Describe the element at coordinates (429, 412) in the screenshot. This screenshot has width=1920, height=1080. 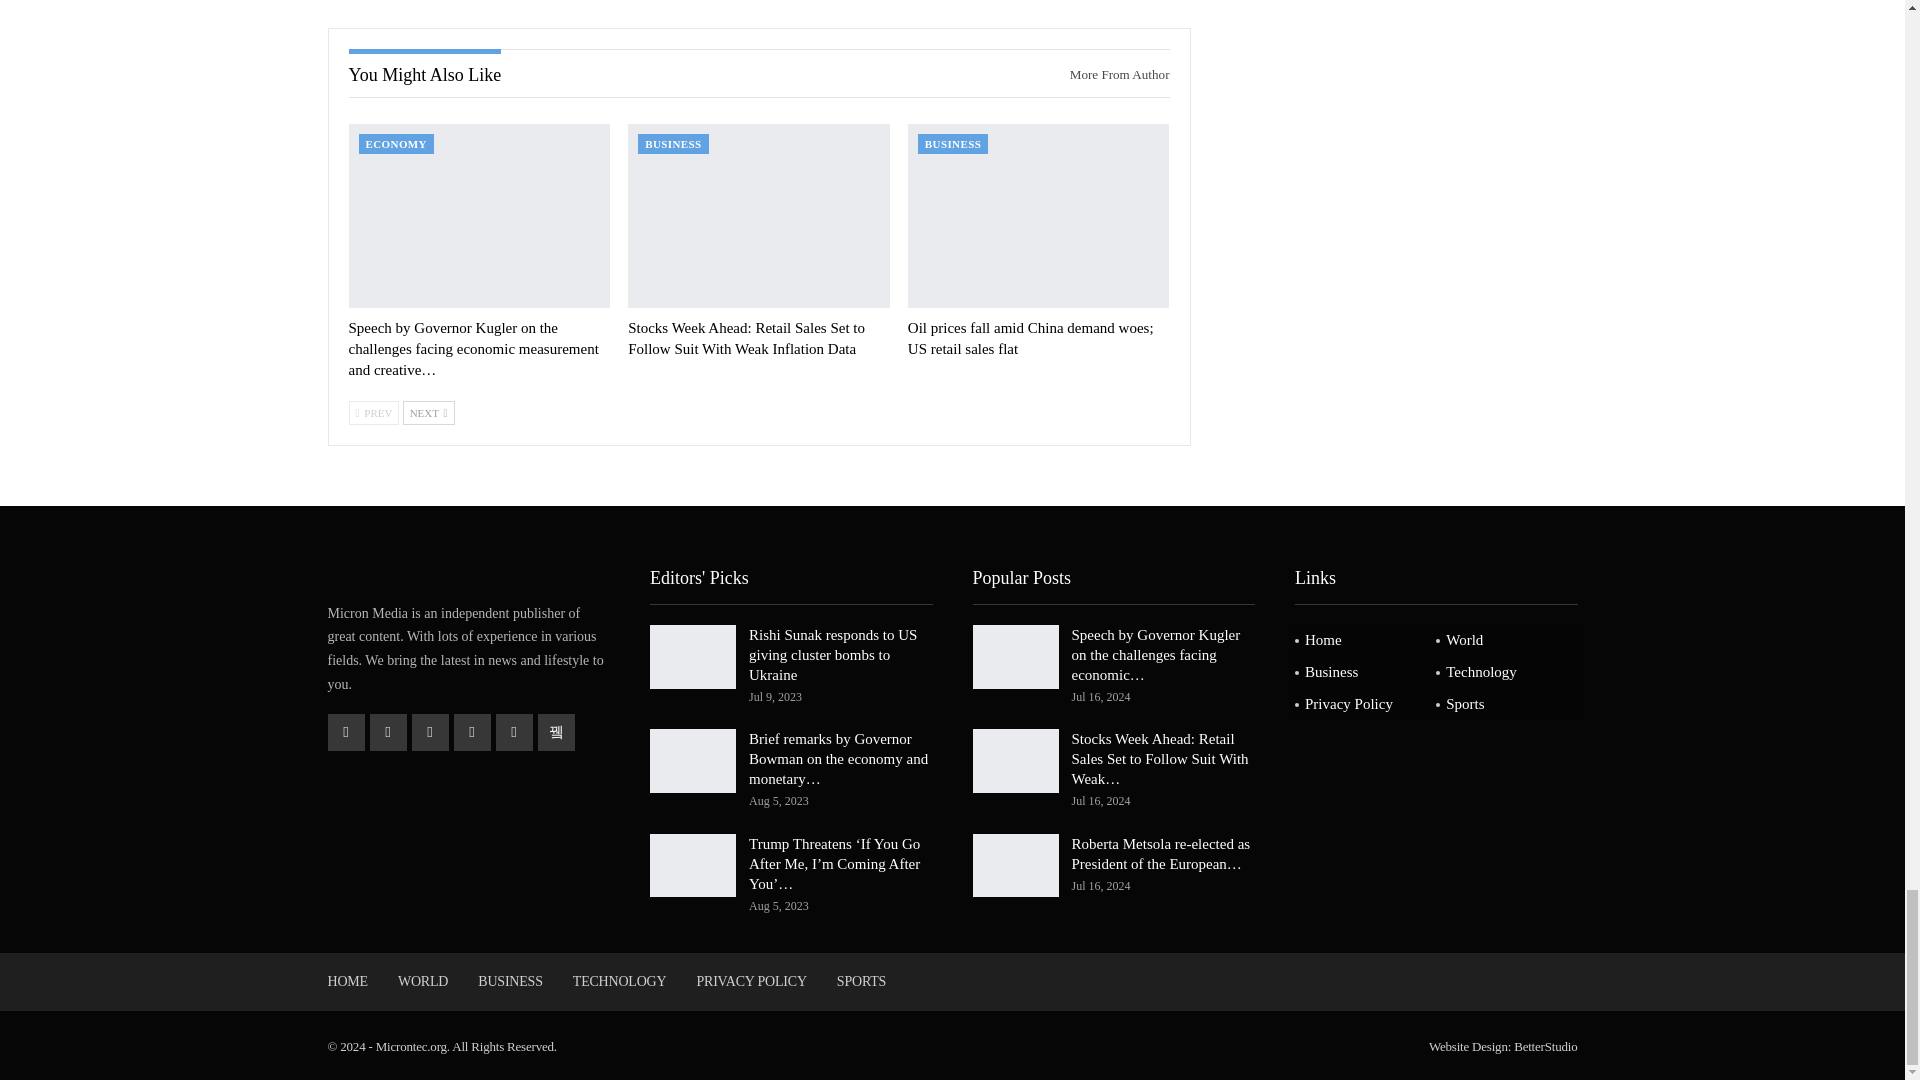
I see `Next` at that location.